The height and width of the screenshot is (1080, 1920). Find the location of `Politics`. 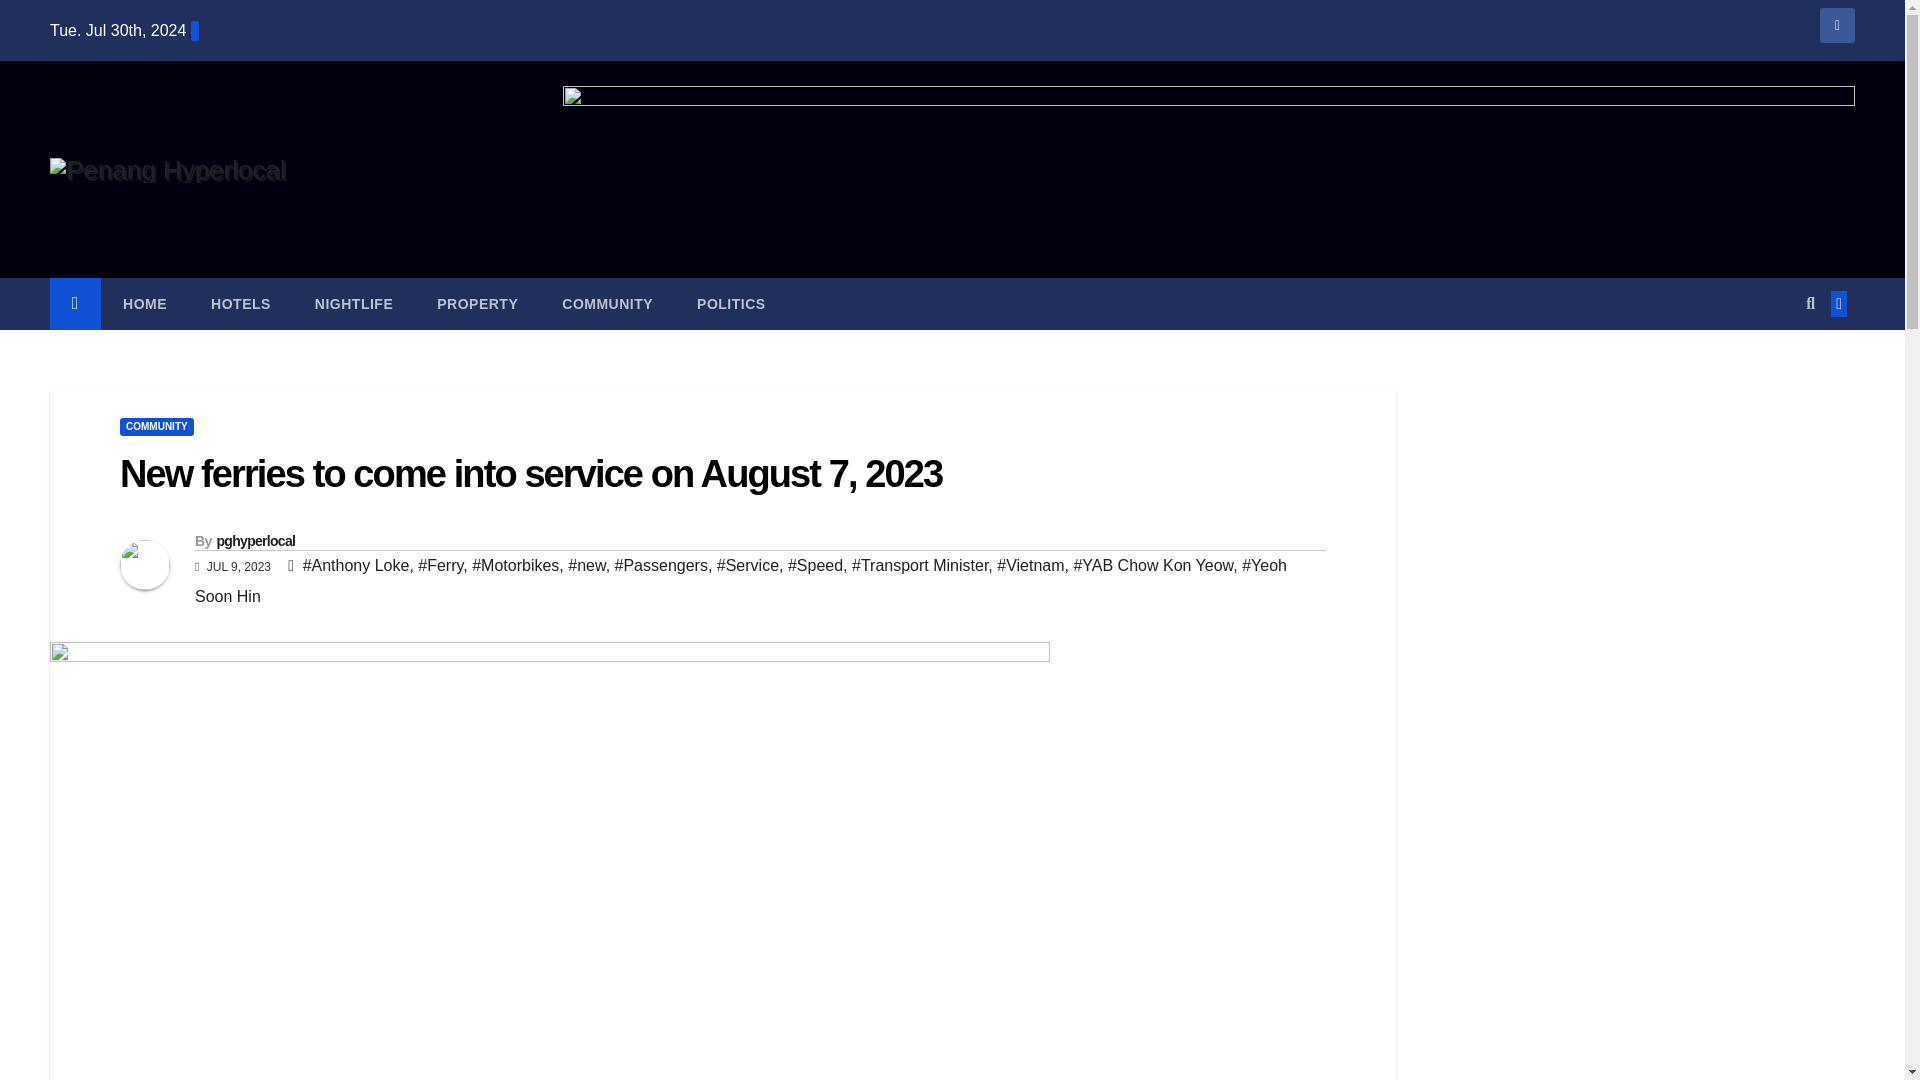

Politics is located at coordinates (731, 304).